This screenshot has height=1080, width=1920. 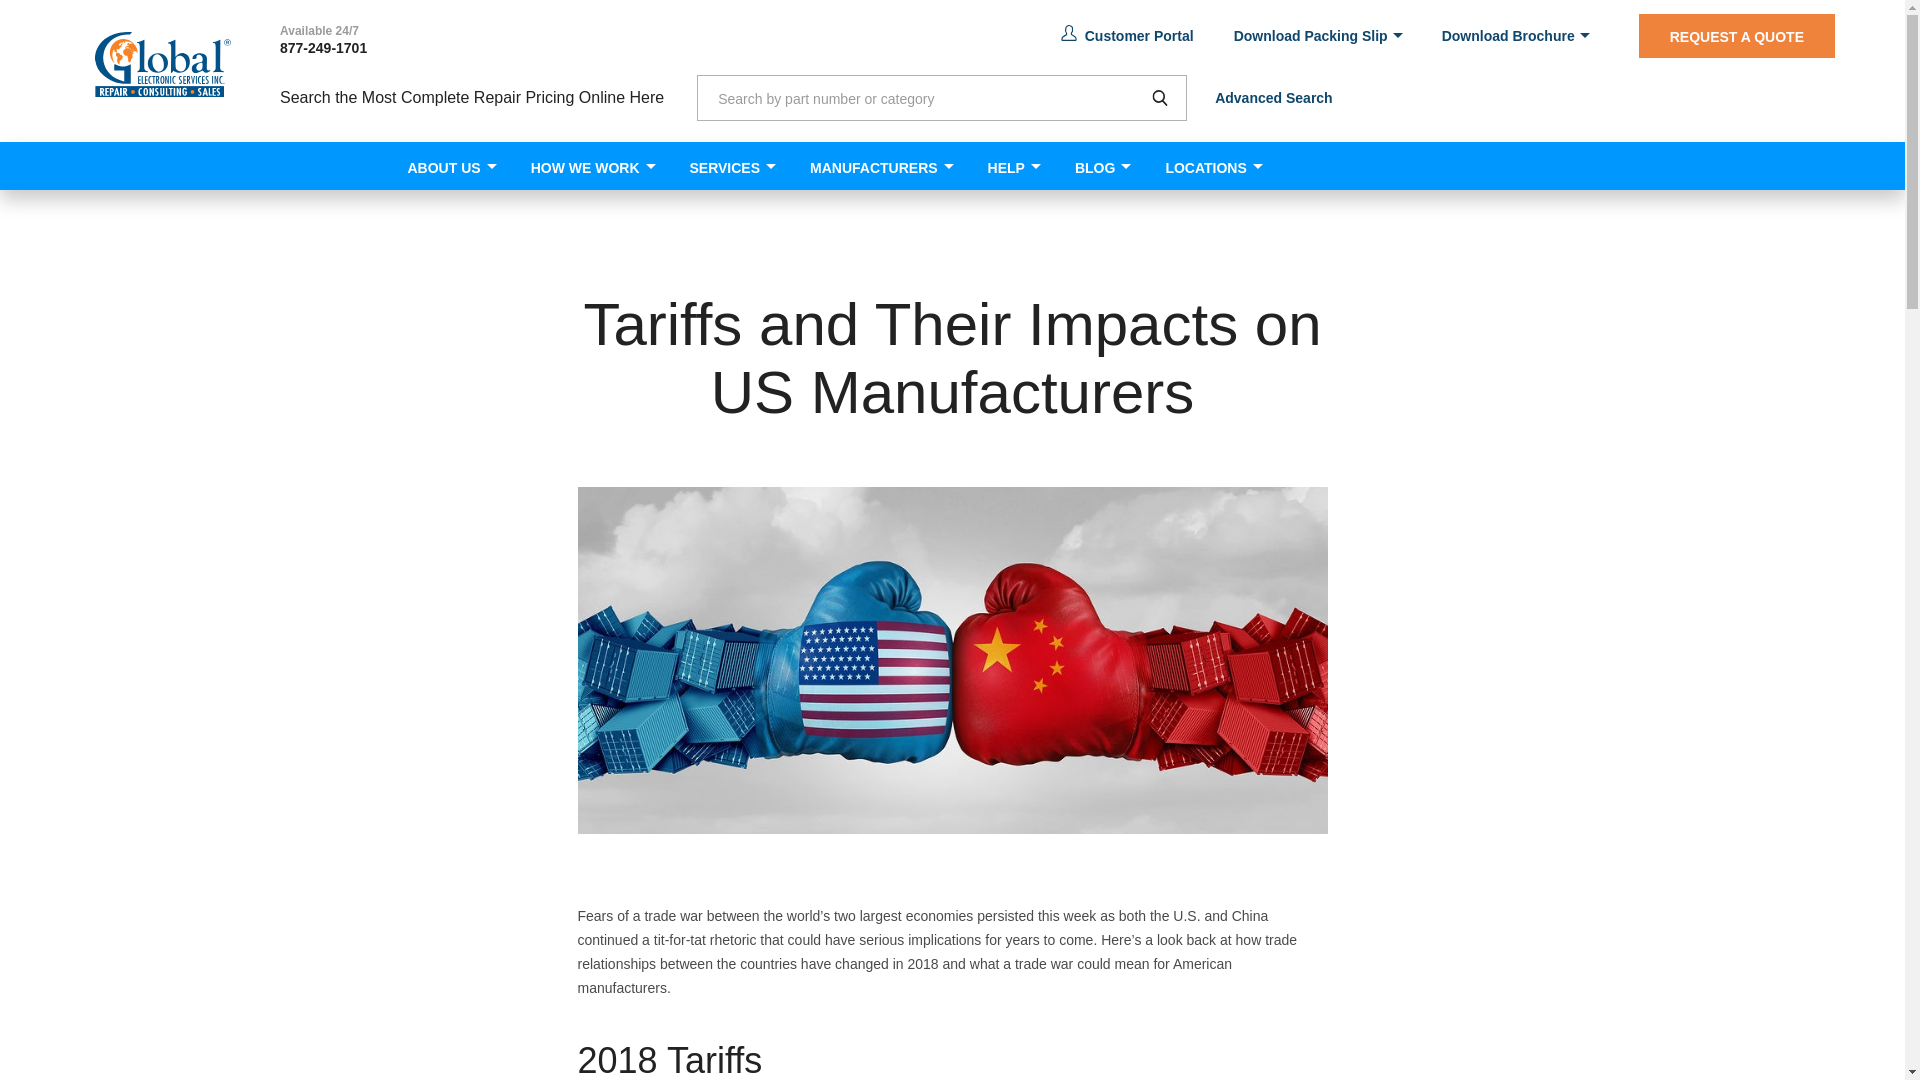 I want to click on Advanced Search, so click(x=1274, y=97).